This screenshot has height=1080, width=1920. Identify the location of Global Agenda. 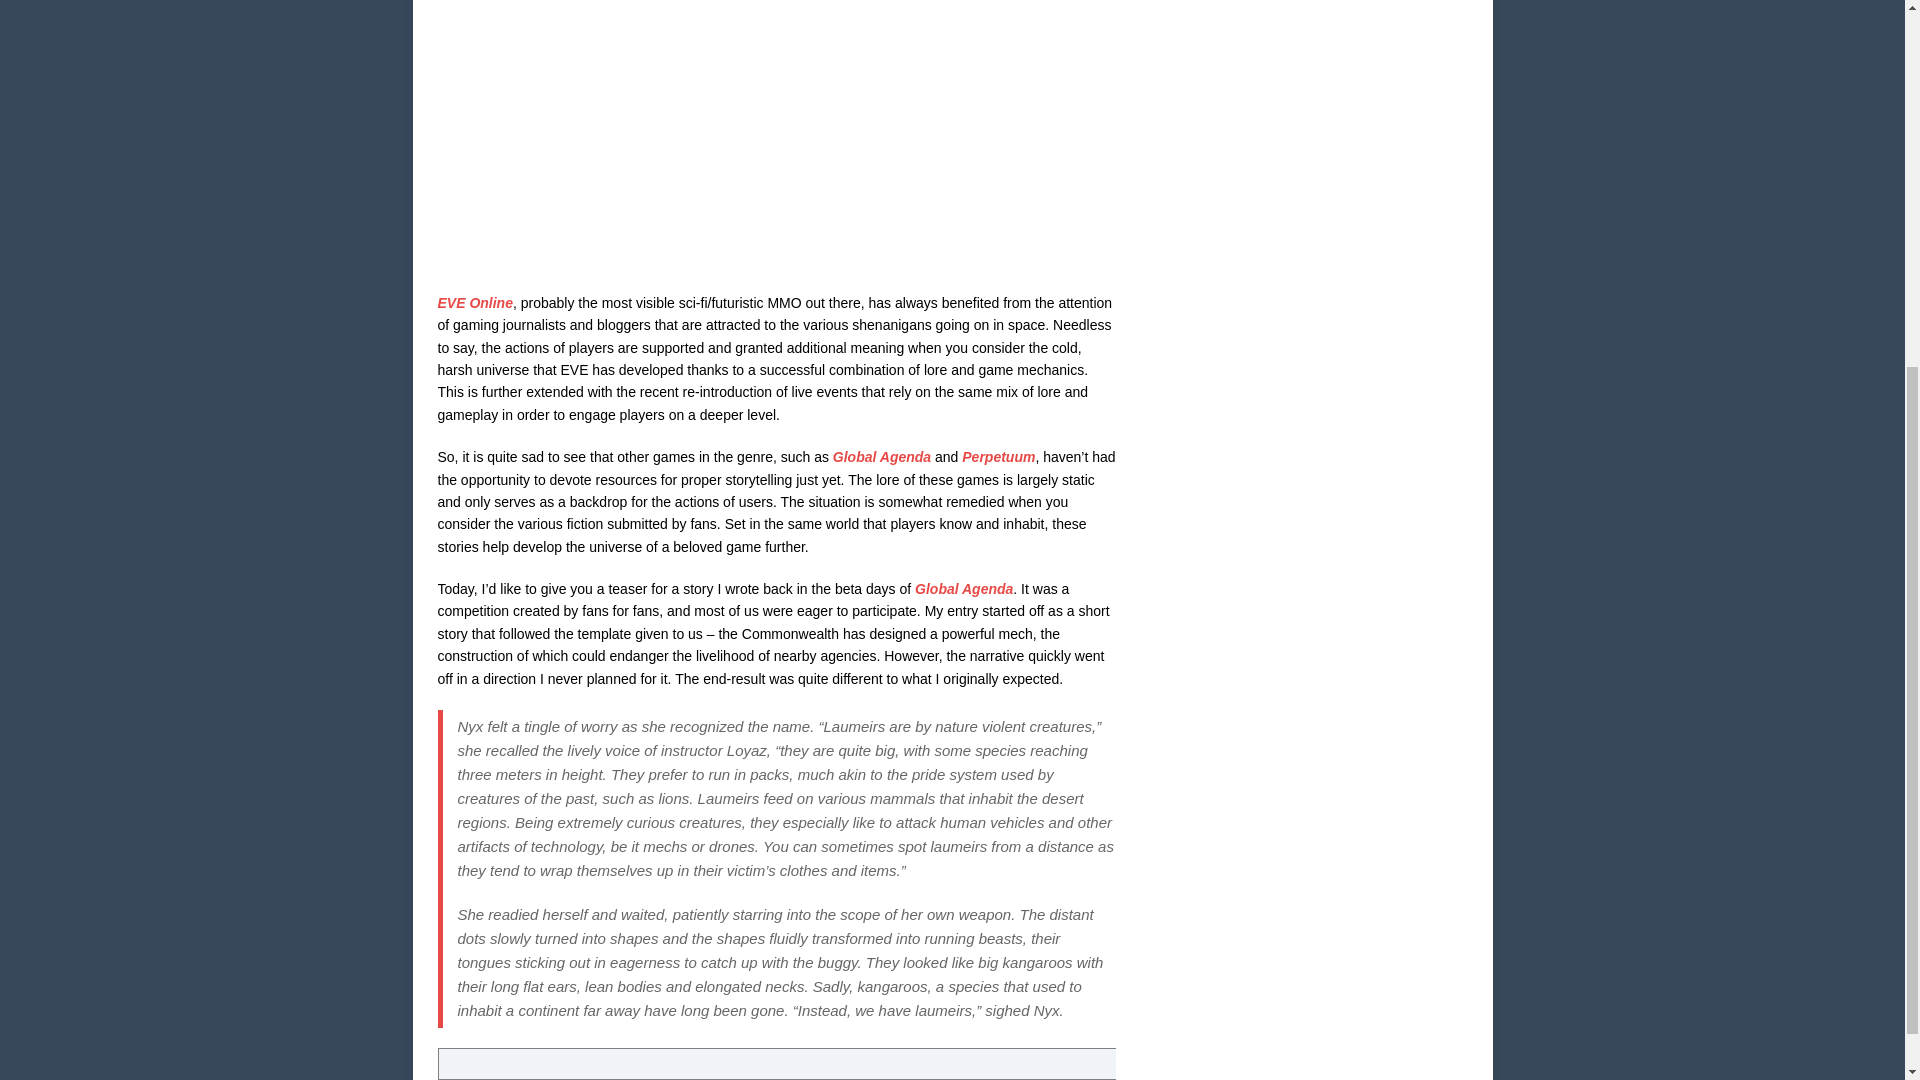
(964, 589).